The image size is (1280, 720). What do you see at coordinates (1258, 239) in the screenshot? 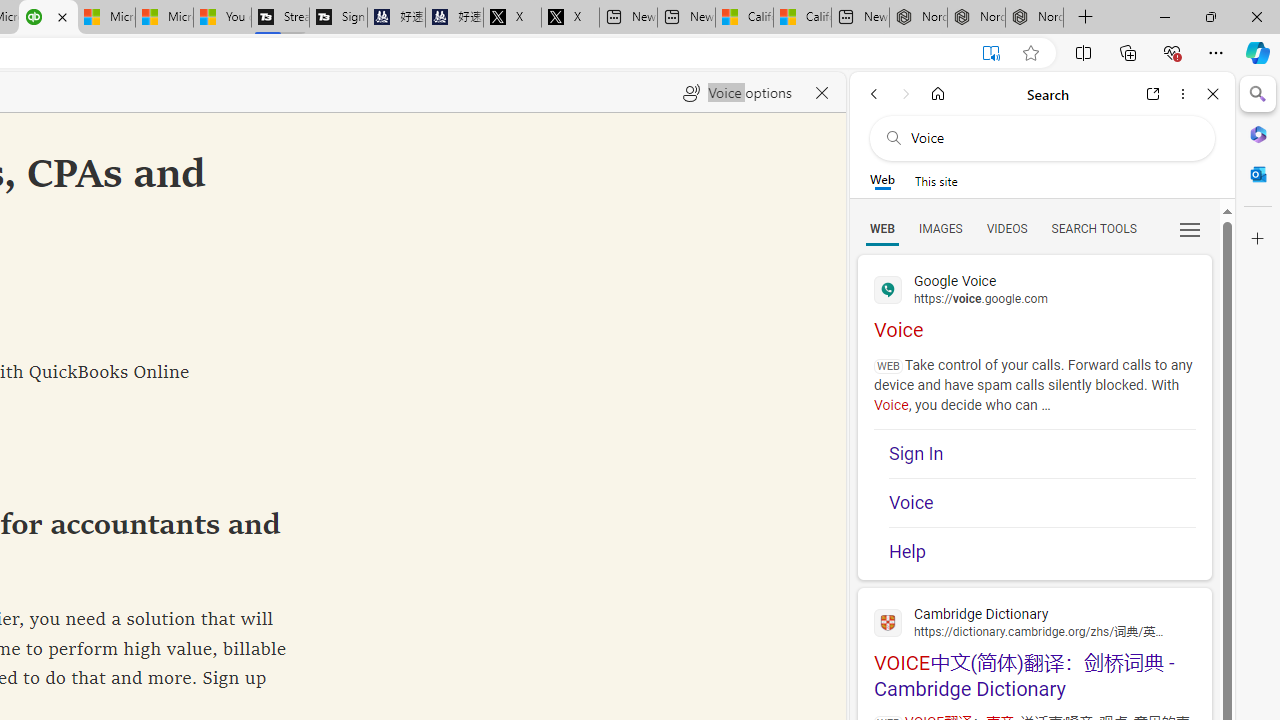
I see `Customize` at bounding box center [1258, 239].